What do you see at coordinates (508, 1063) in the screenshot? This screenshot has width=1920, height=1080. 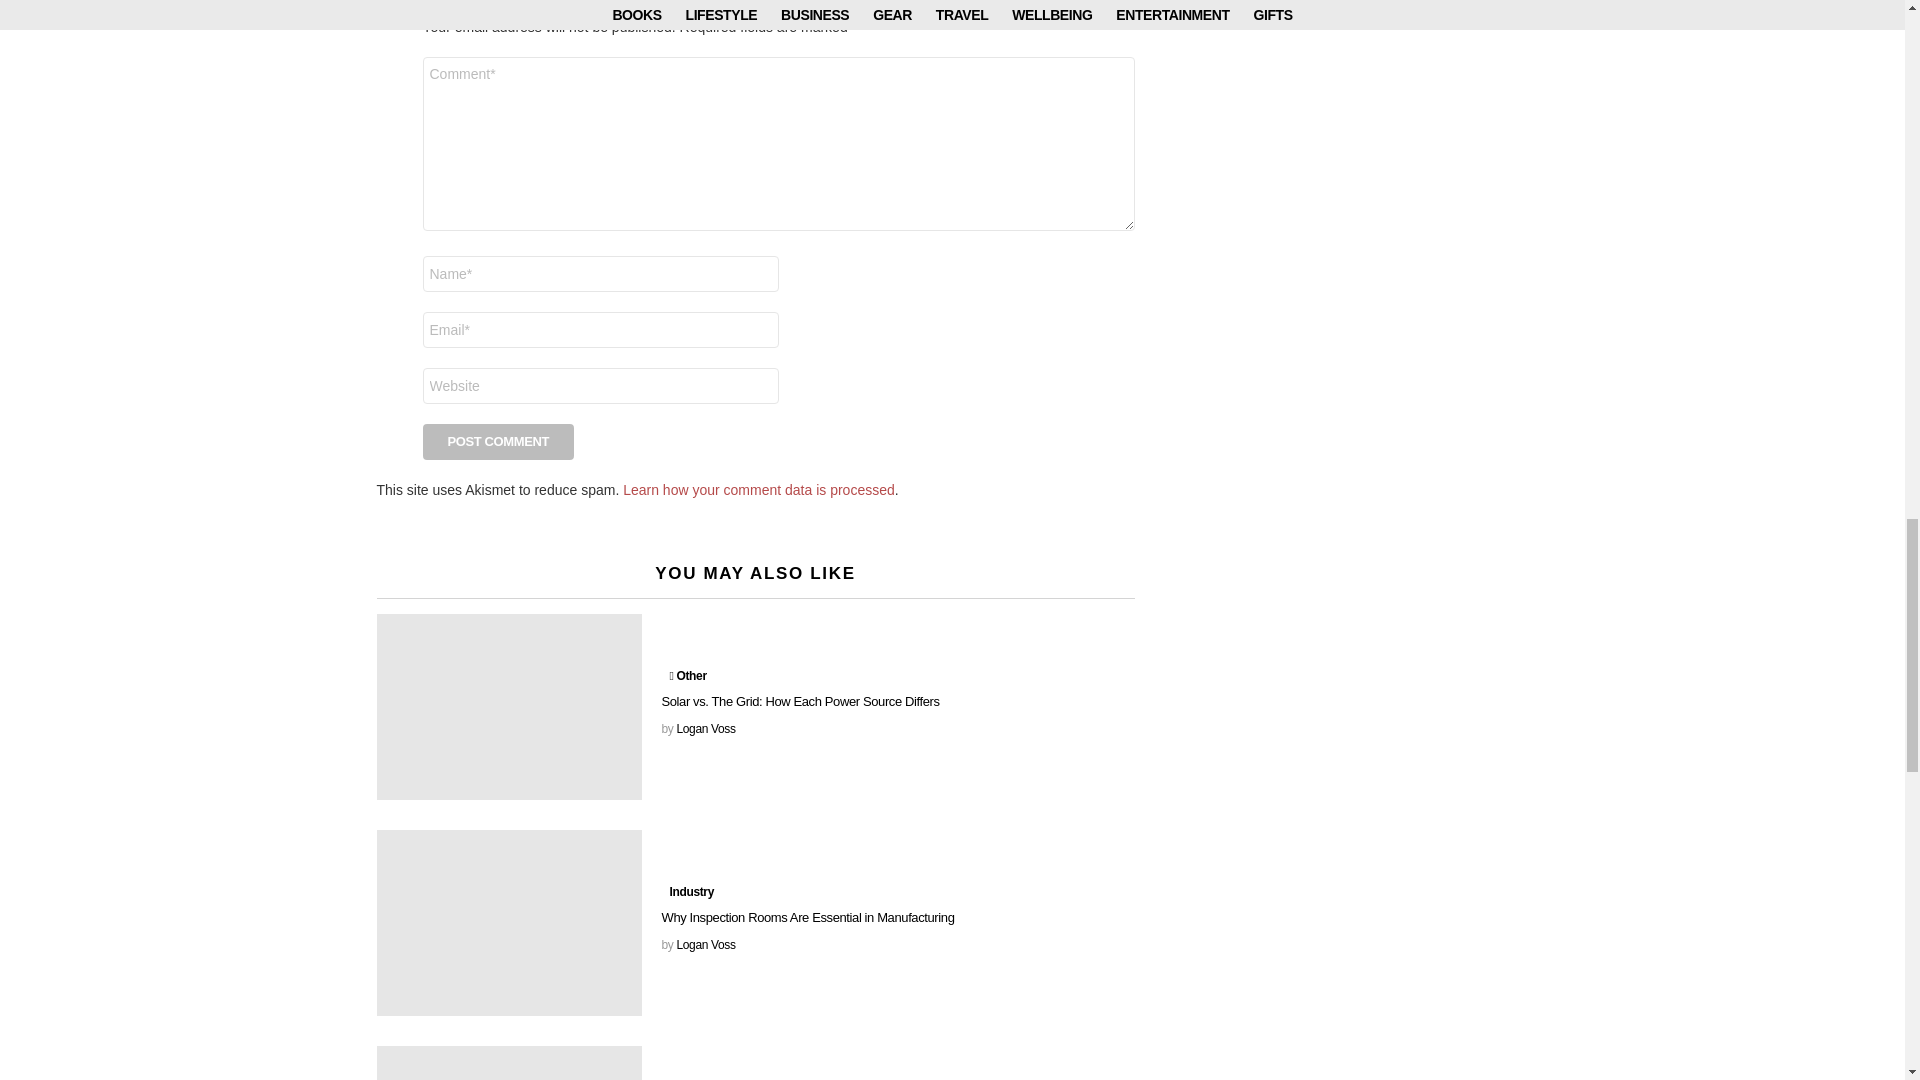 I see `Common Terms Every Off-Roader Should Know` at bounding box center [508, 1063].